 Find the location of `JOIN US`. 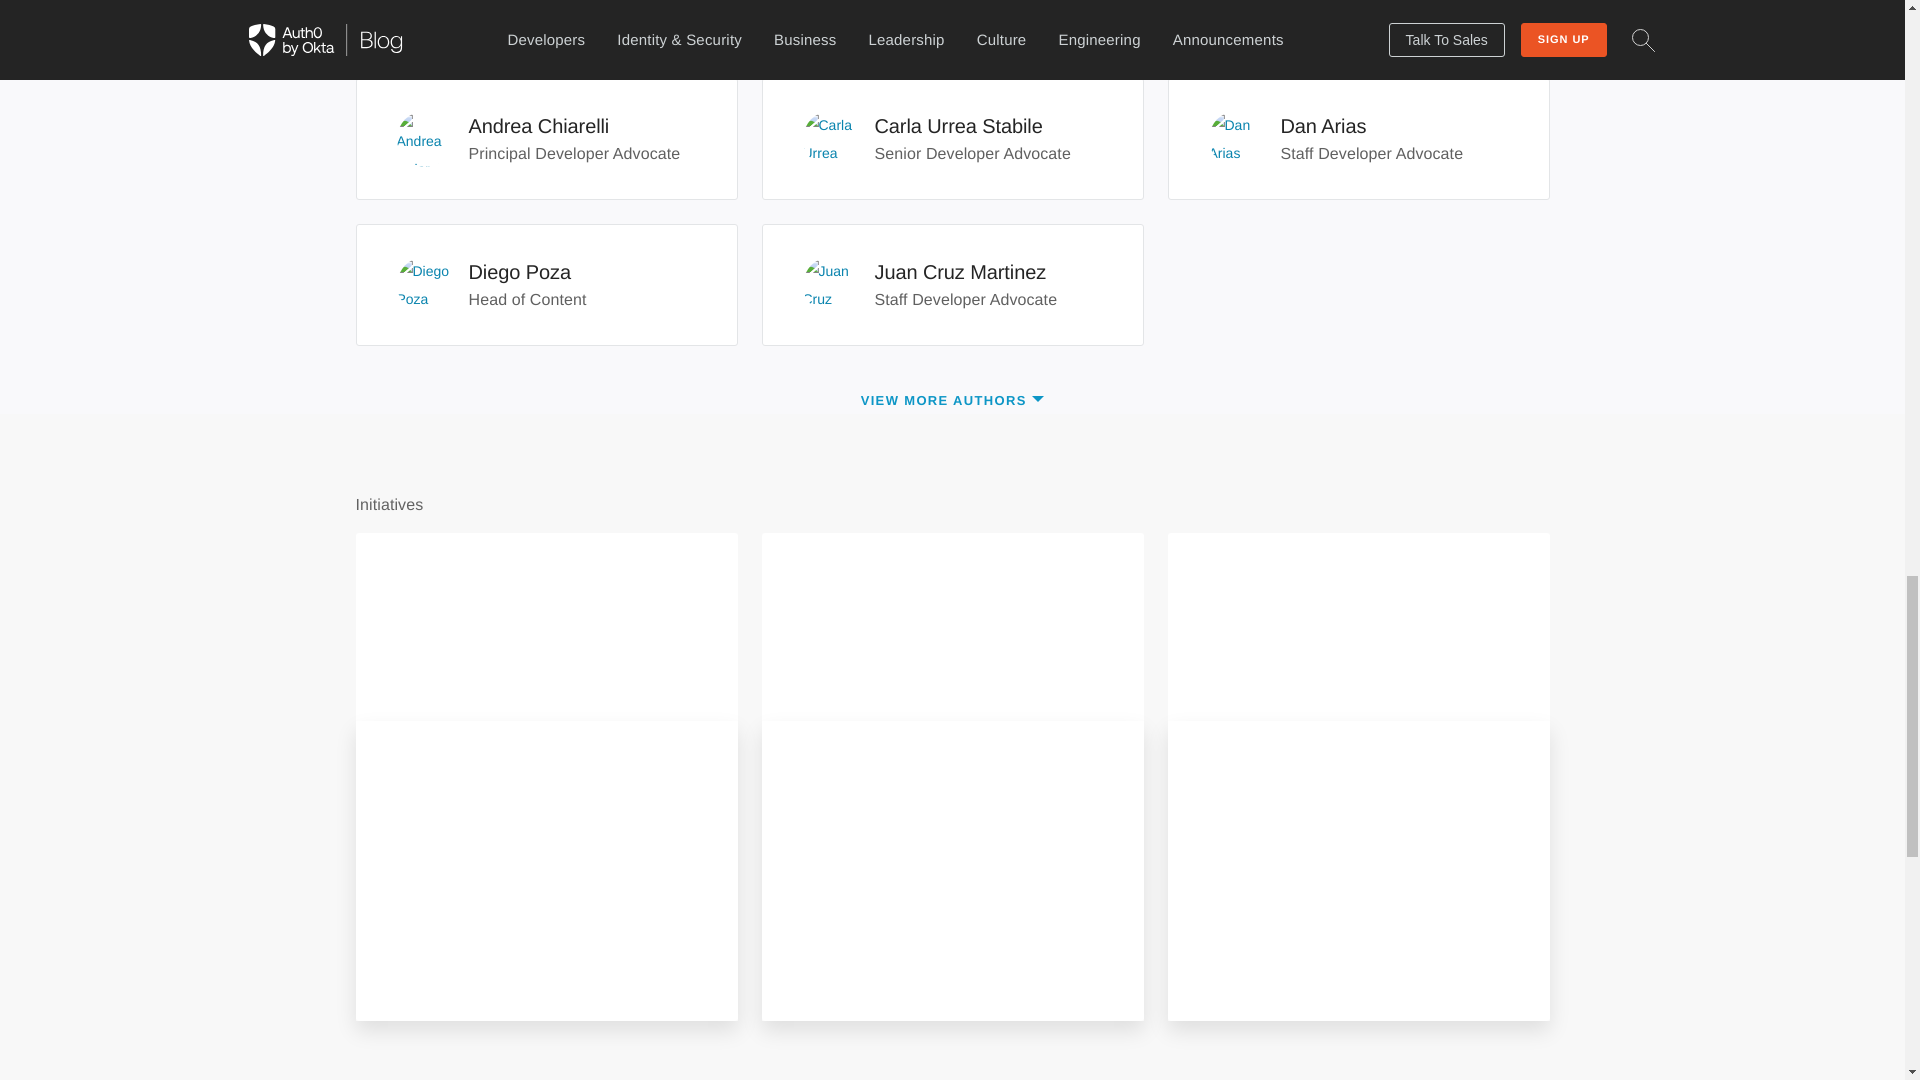

JOIN US is located at coordinates (952, 139).